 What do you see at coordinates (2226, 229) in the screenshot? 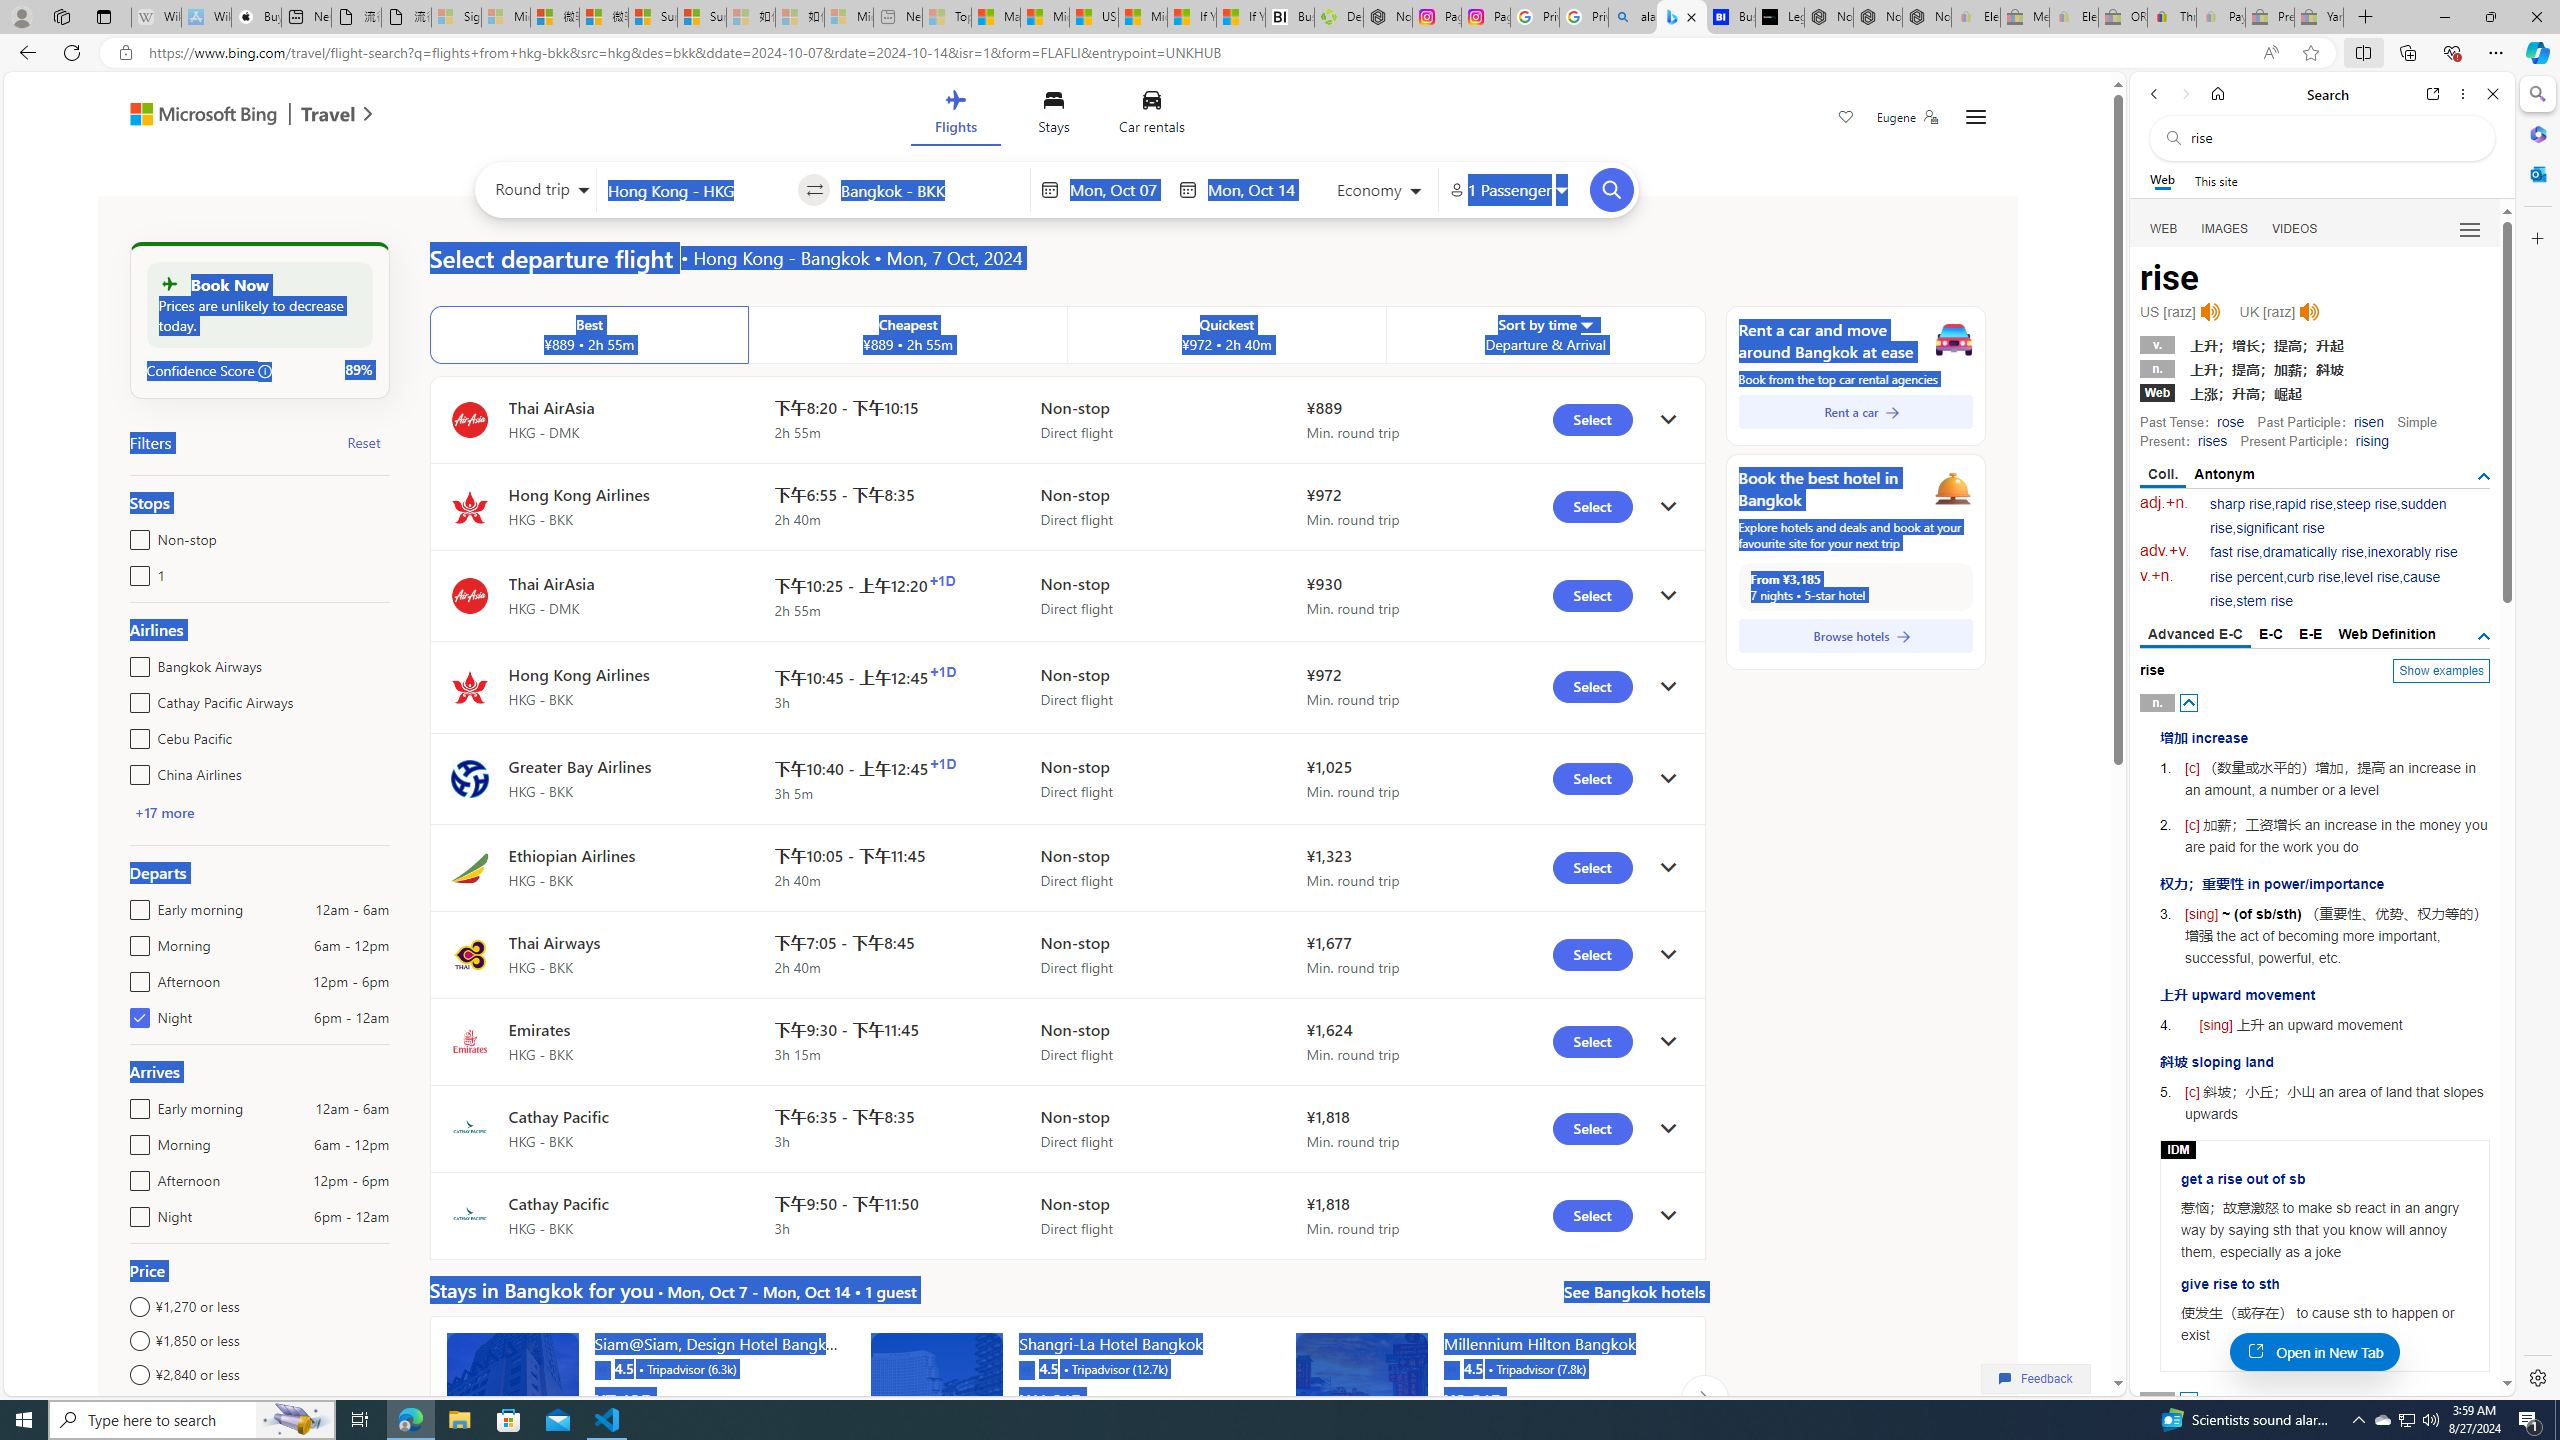
I see `IMAGES` at bounding box center [2226, 229].